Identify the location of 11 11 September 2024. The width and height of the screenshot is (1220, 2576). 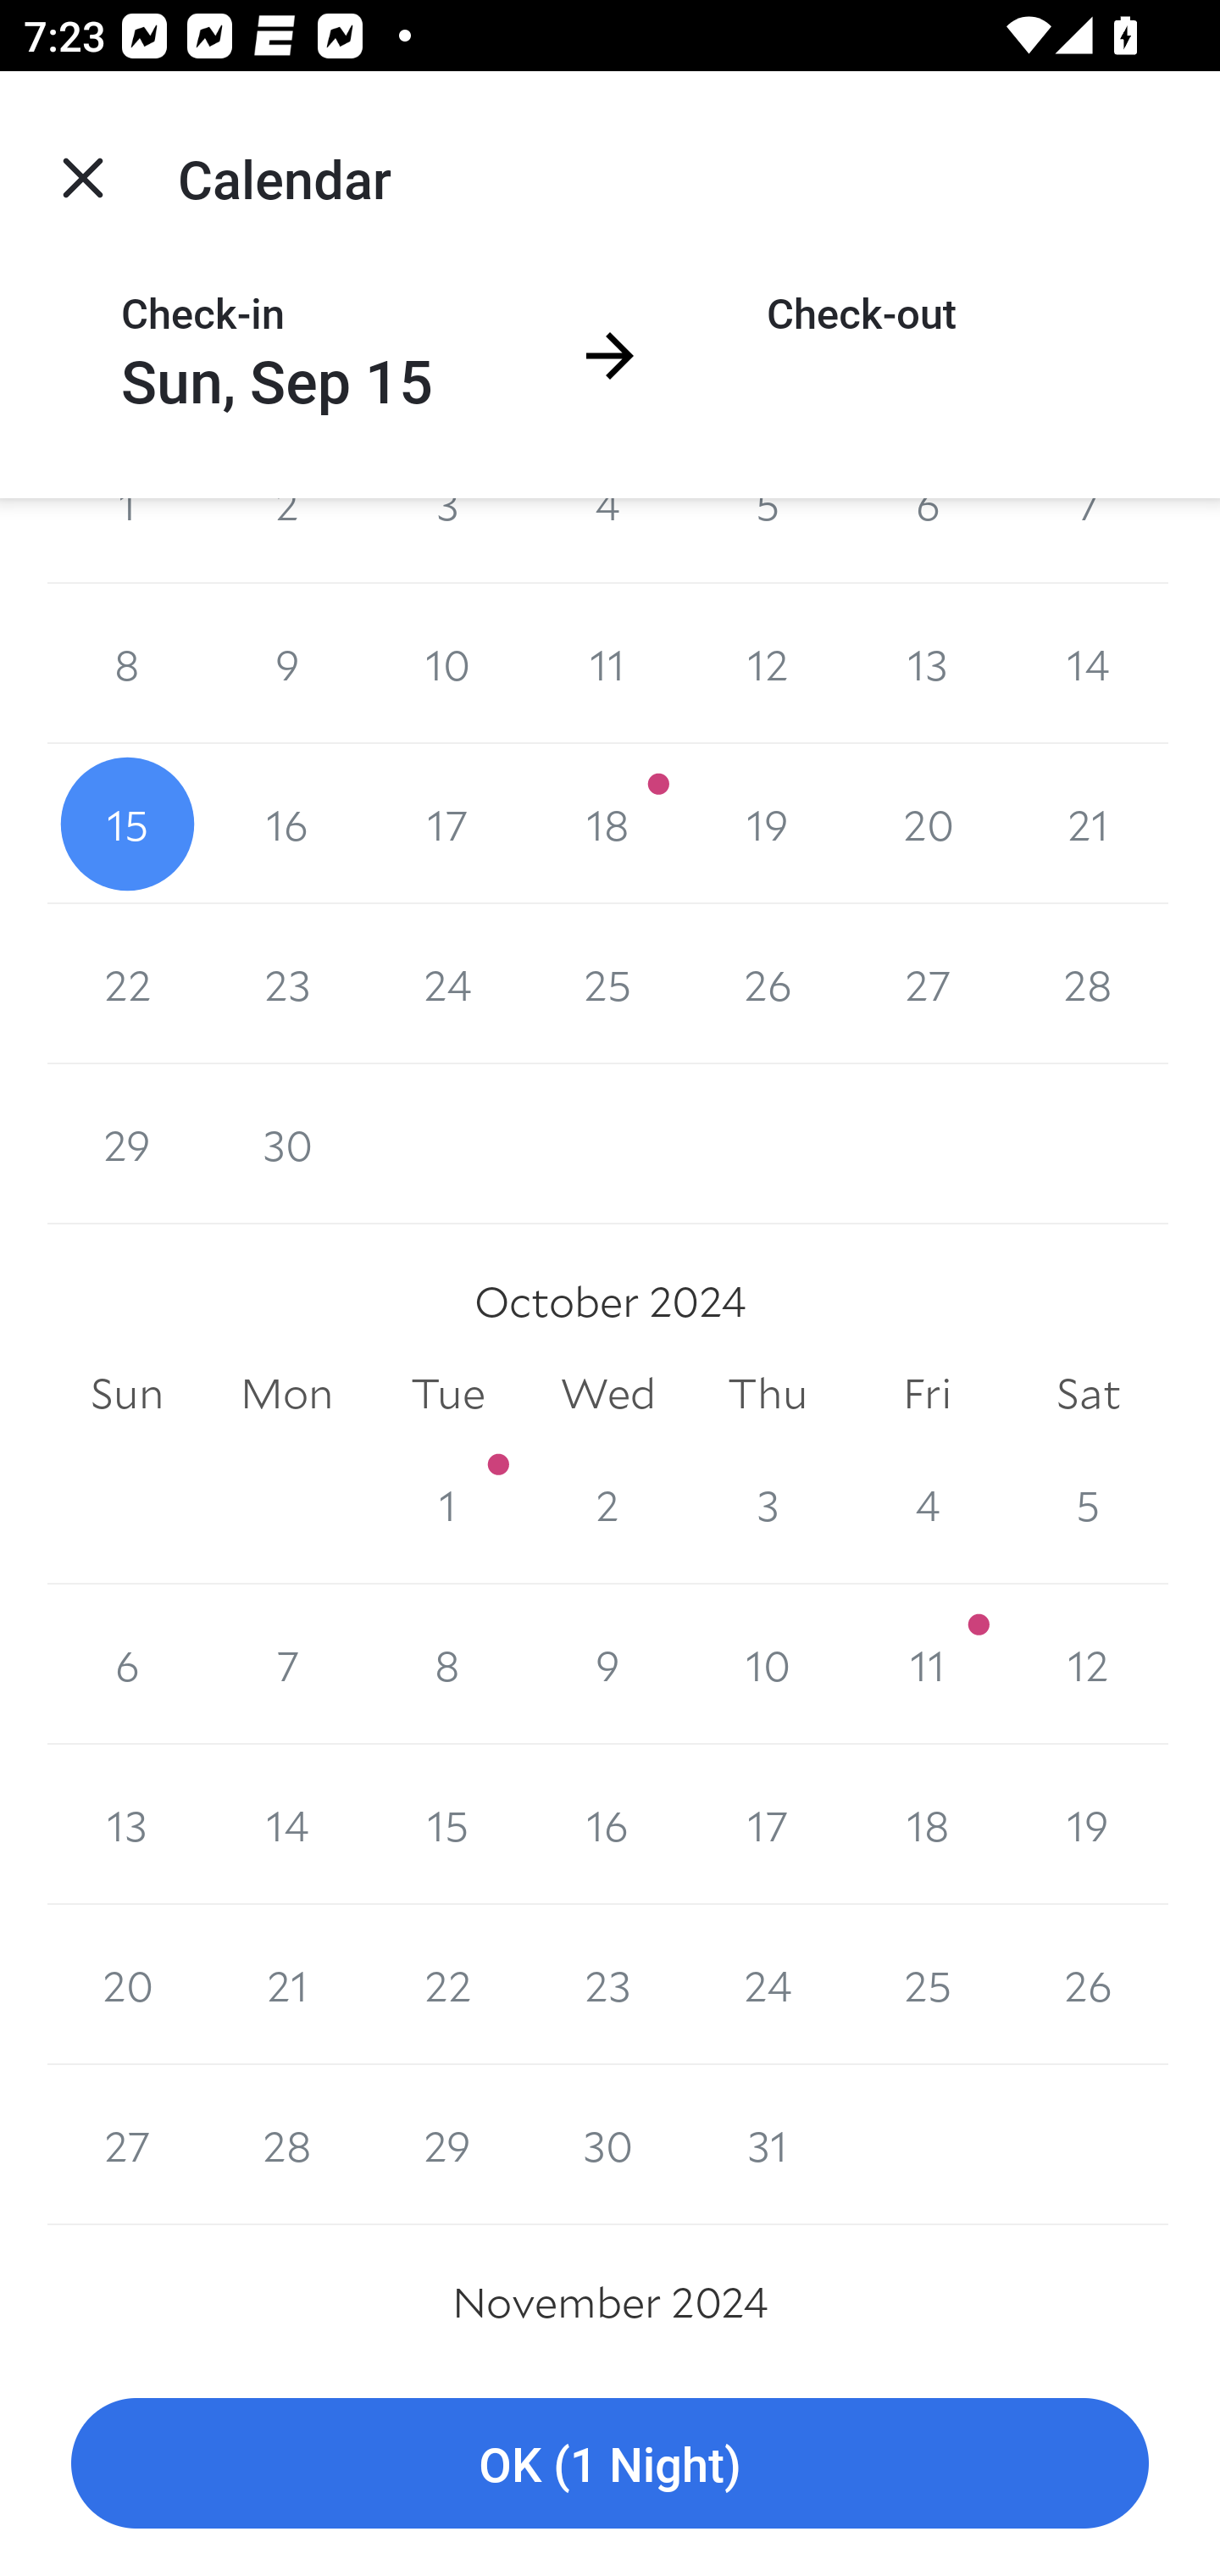
(608, 664).